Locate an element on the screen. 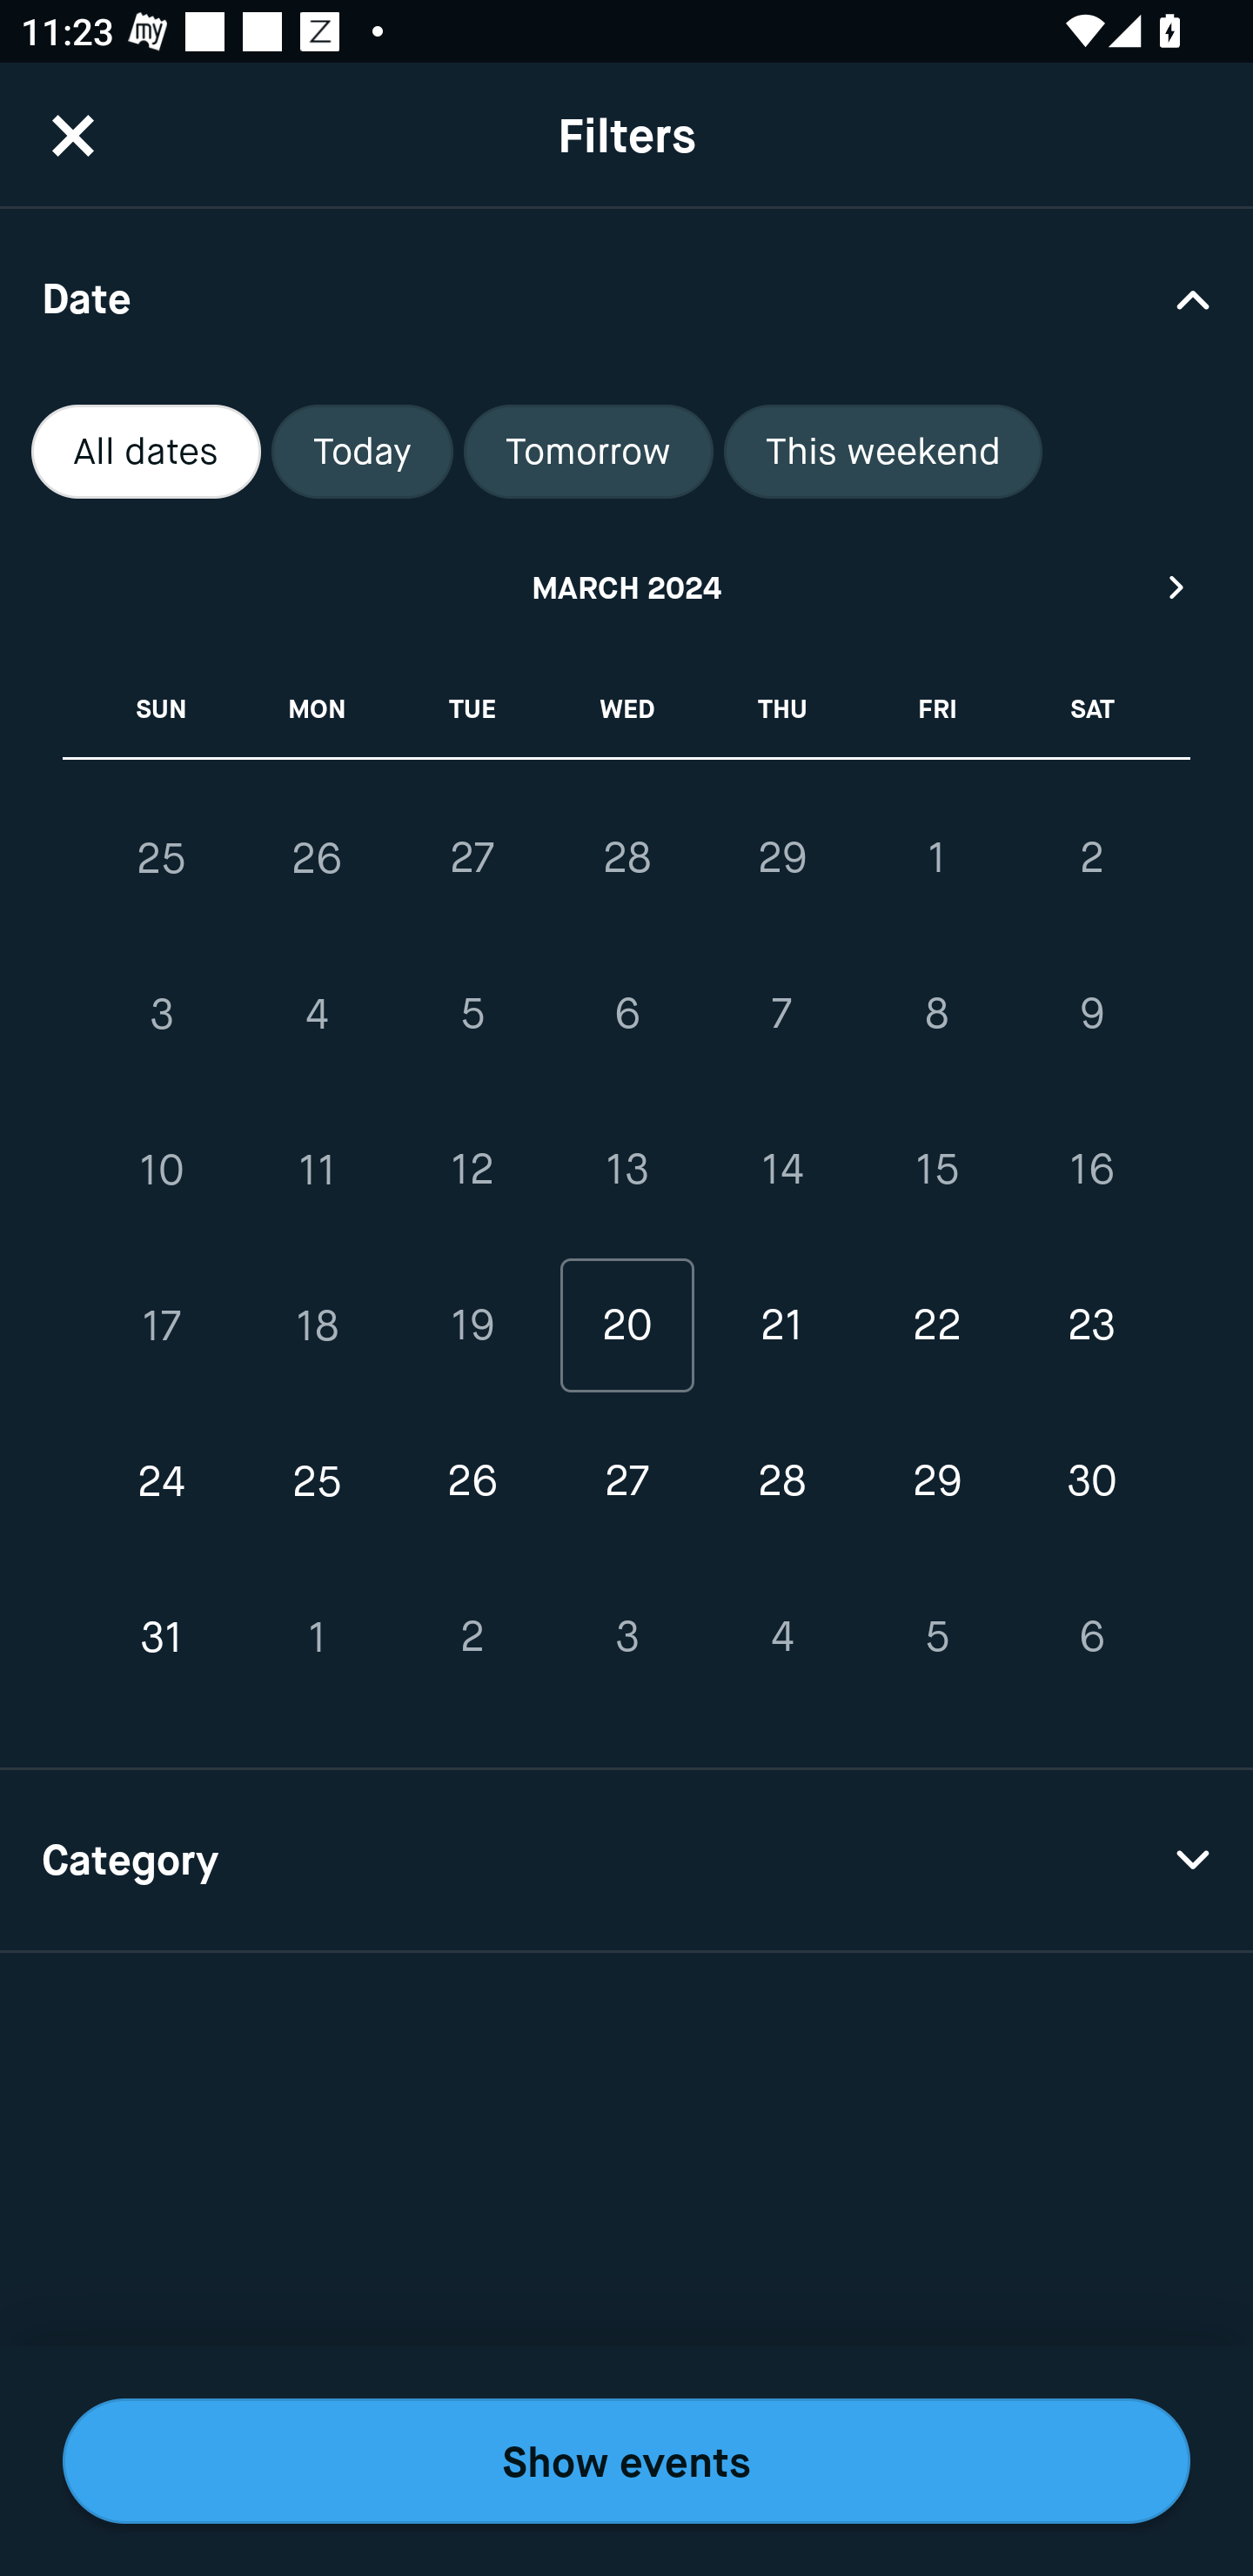 This screenshot has height=2576, width=1253. 2 is located at coordinates (1091, 857).